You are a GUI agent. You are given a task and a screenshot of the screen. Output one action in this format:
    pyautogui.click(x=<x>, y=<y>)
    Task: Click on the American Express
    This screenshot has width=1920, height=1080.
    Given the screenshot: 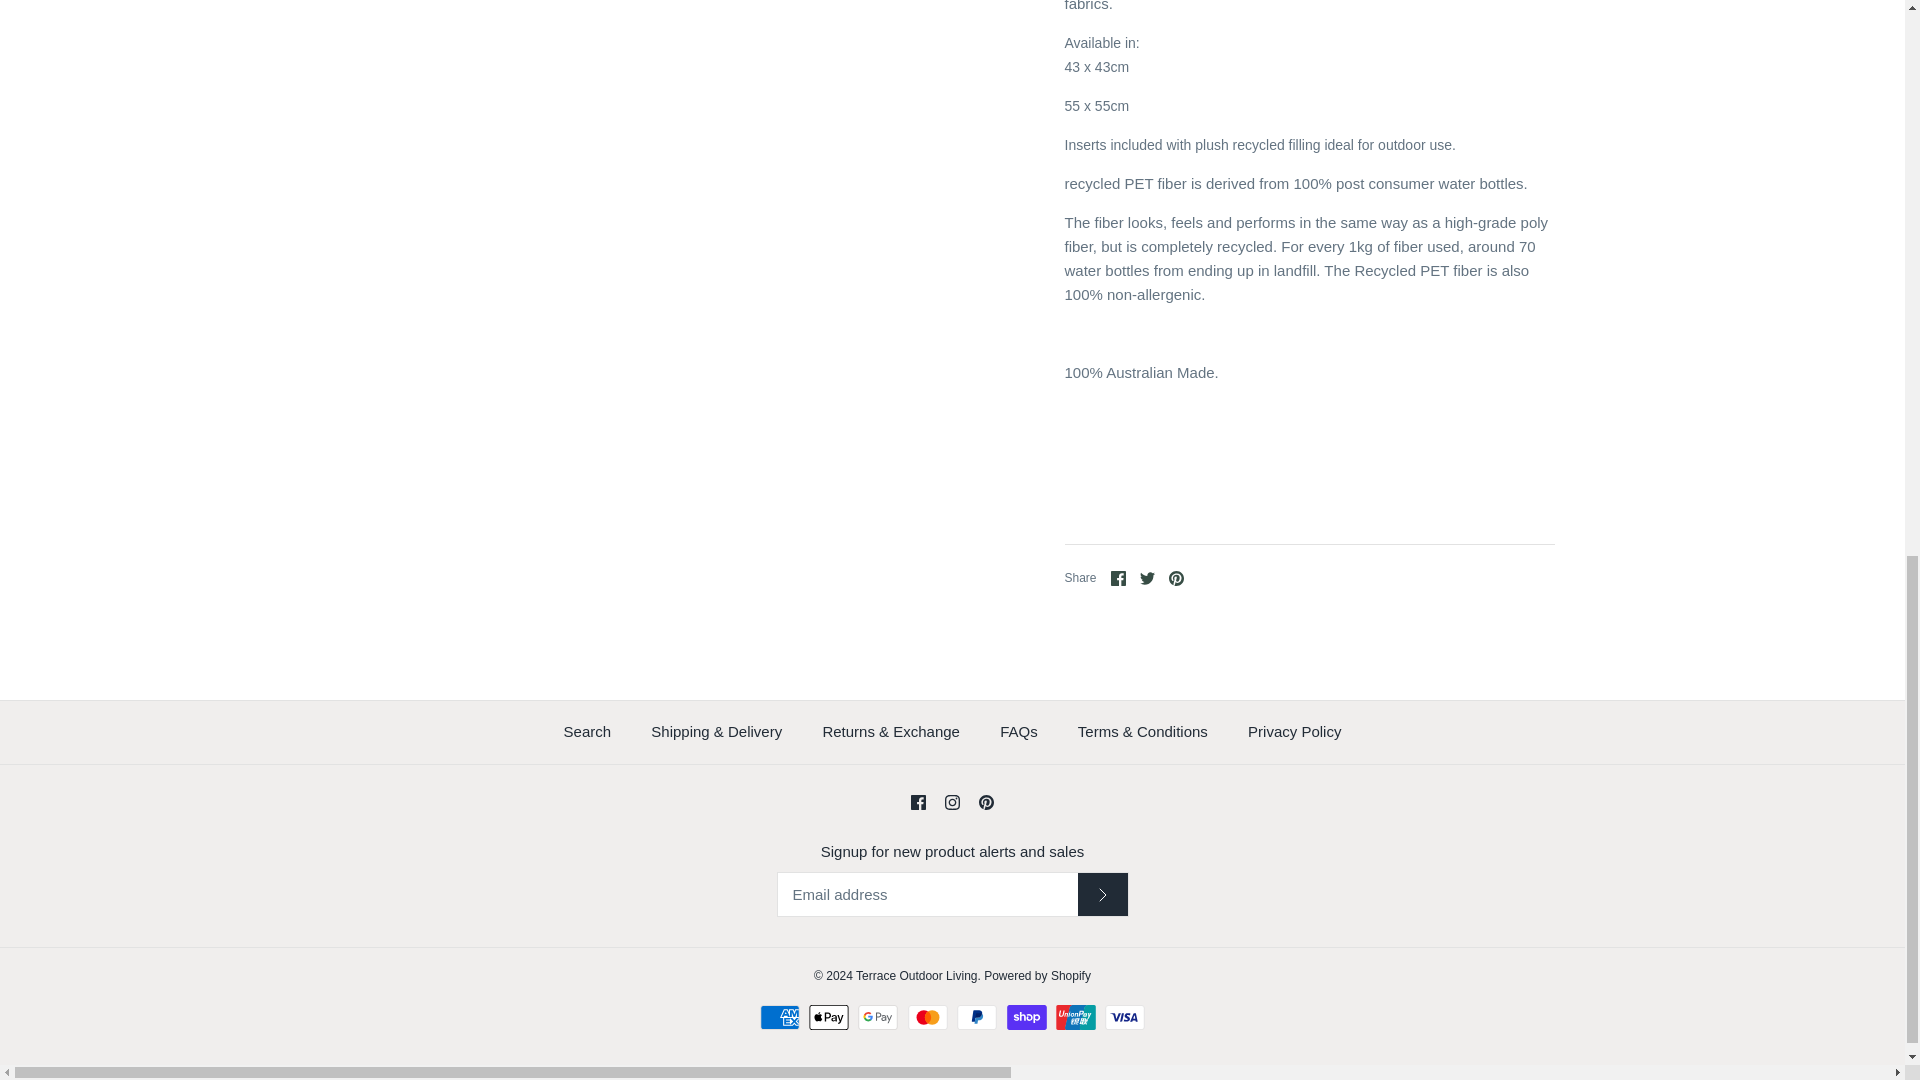 What is the action you would take?
    pyautogui.click(x=780, y=1018)
    